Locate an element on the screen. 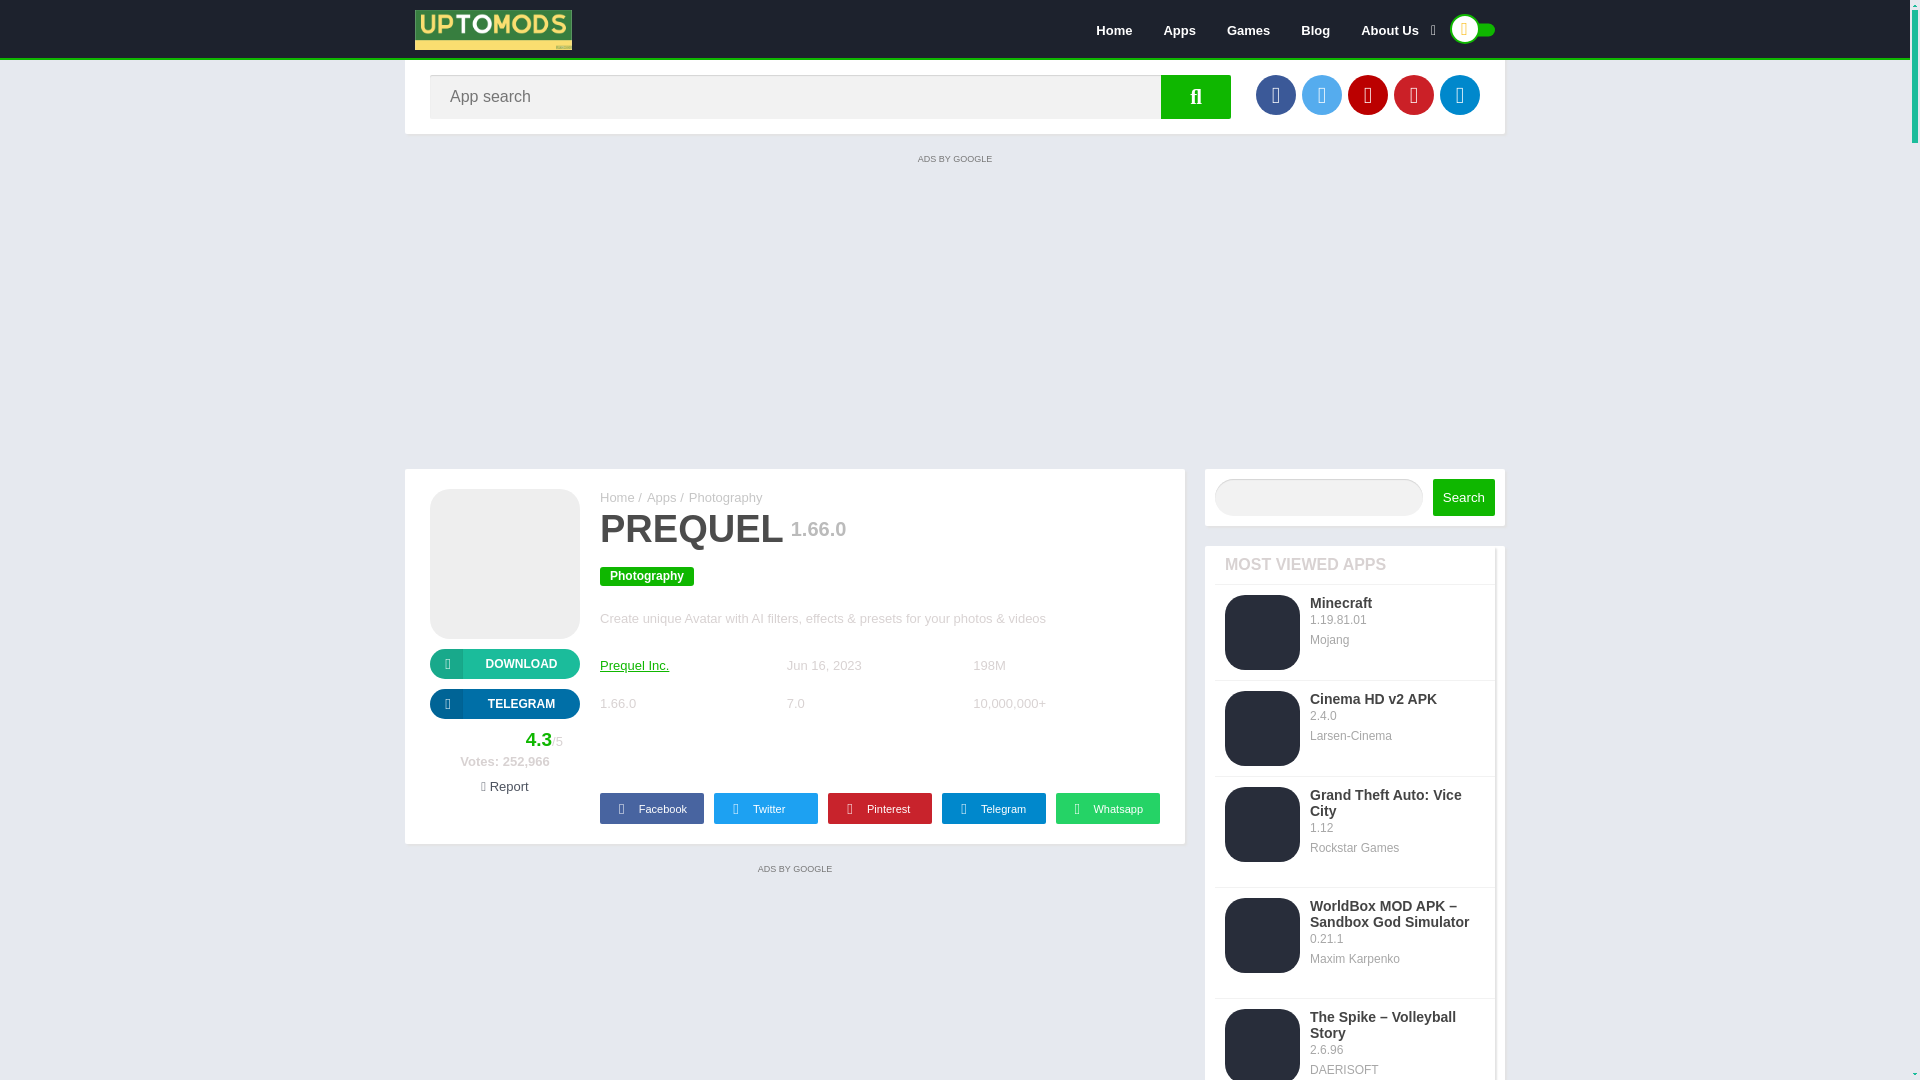 This screenshot has width=1920, height=1080. Home is located at coordinates (1113, 29).